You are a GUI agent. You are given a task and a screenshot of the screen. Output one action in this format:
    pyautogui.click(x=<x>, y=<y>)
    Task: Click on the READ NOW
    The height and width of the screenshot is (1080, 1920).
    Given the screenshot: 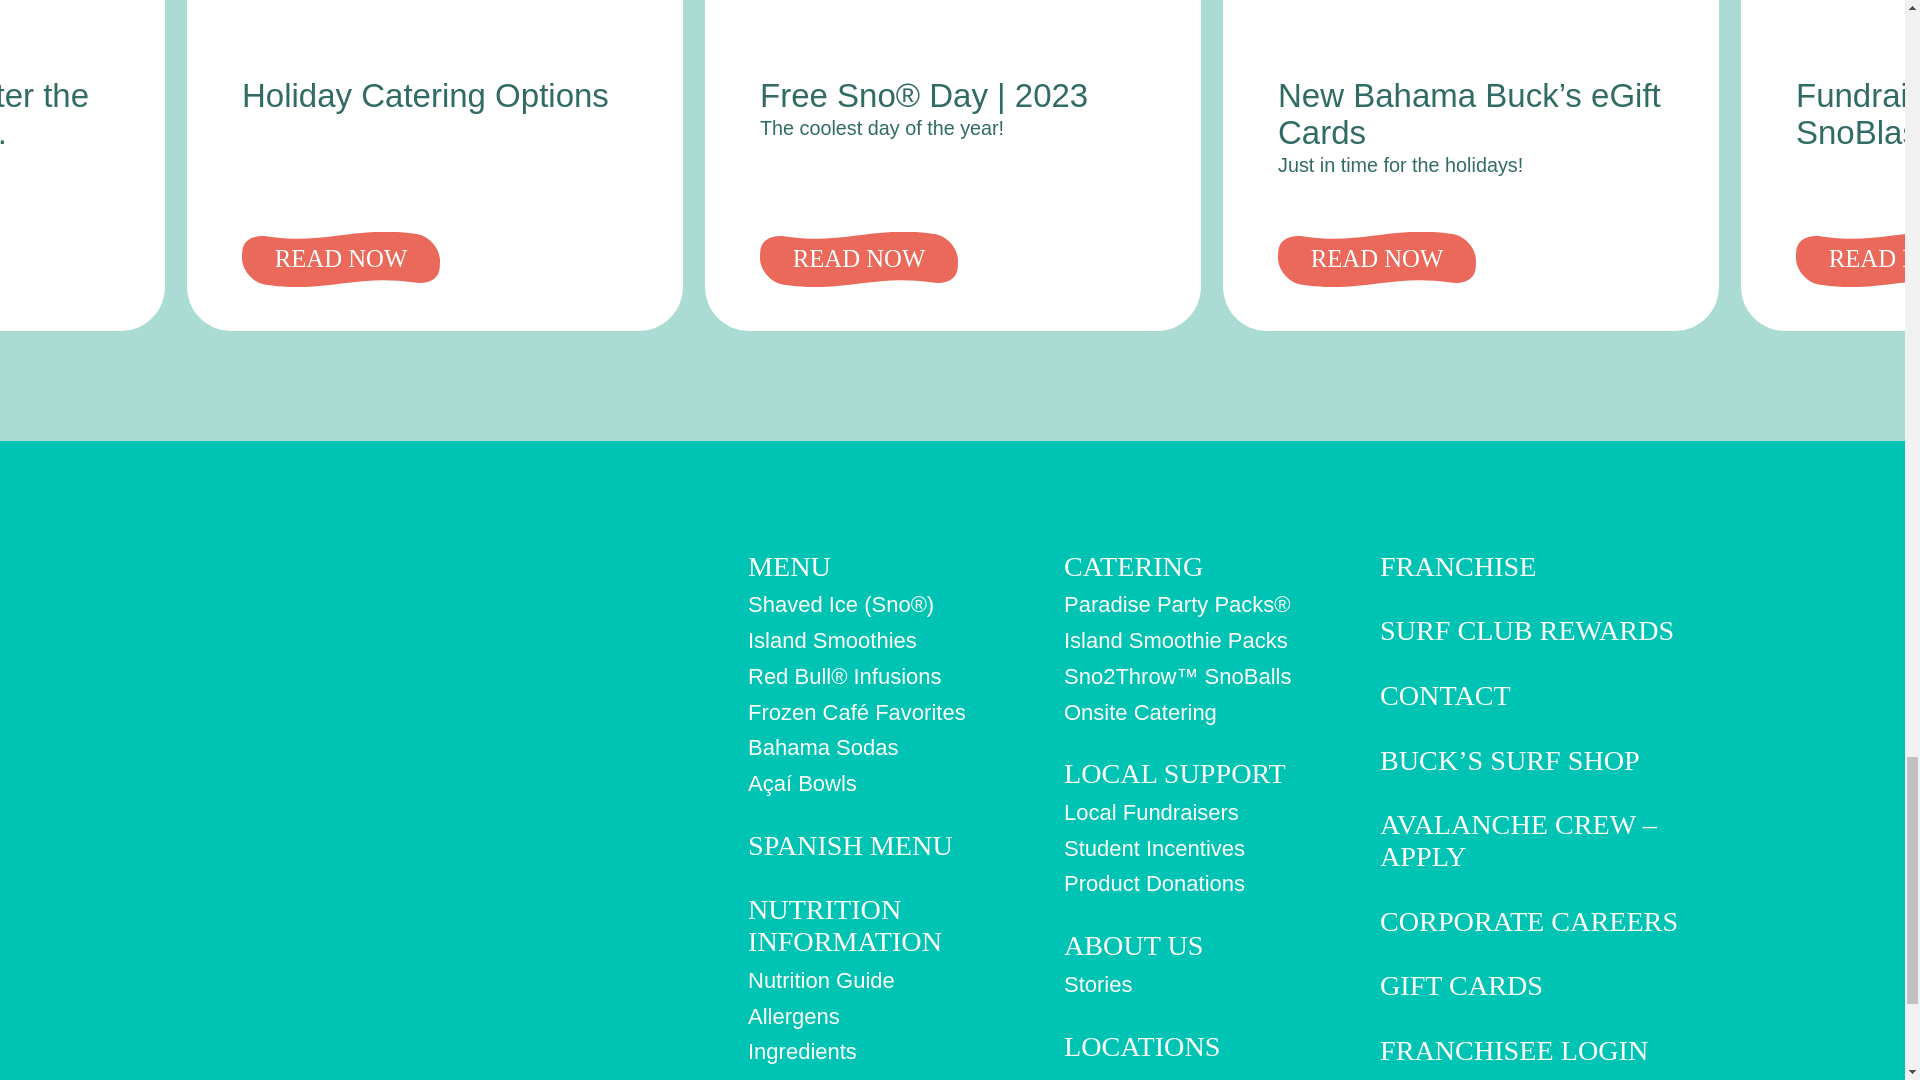 What is the action you would take?
    pyautogui.click(x=1377, y=259)
    